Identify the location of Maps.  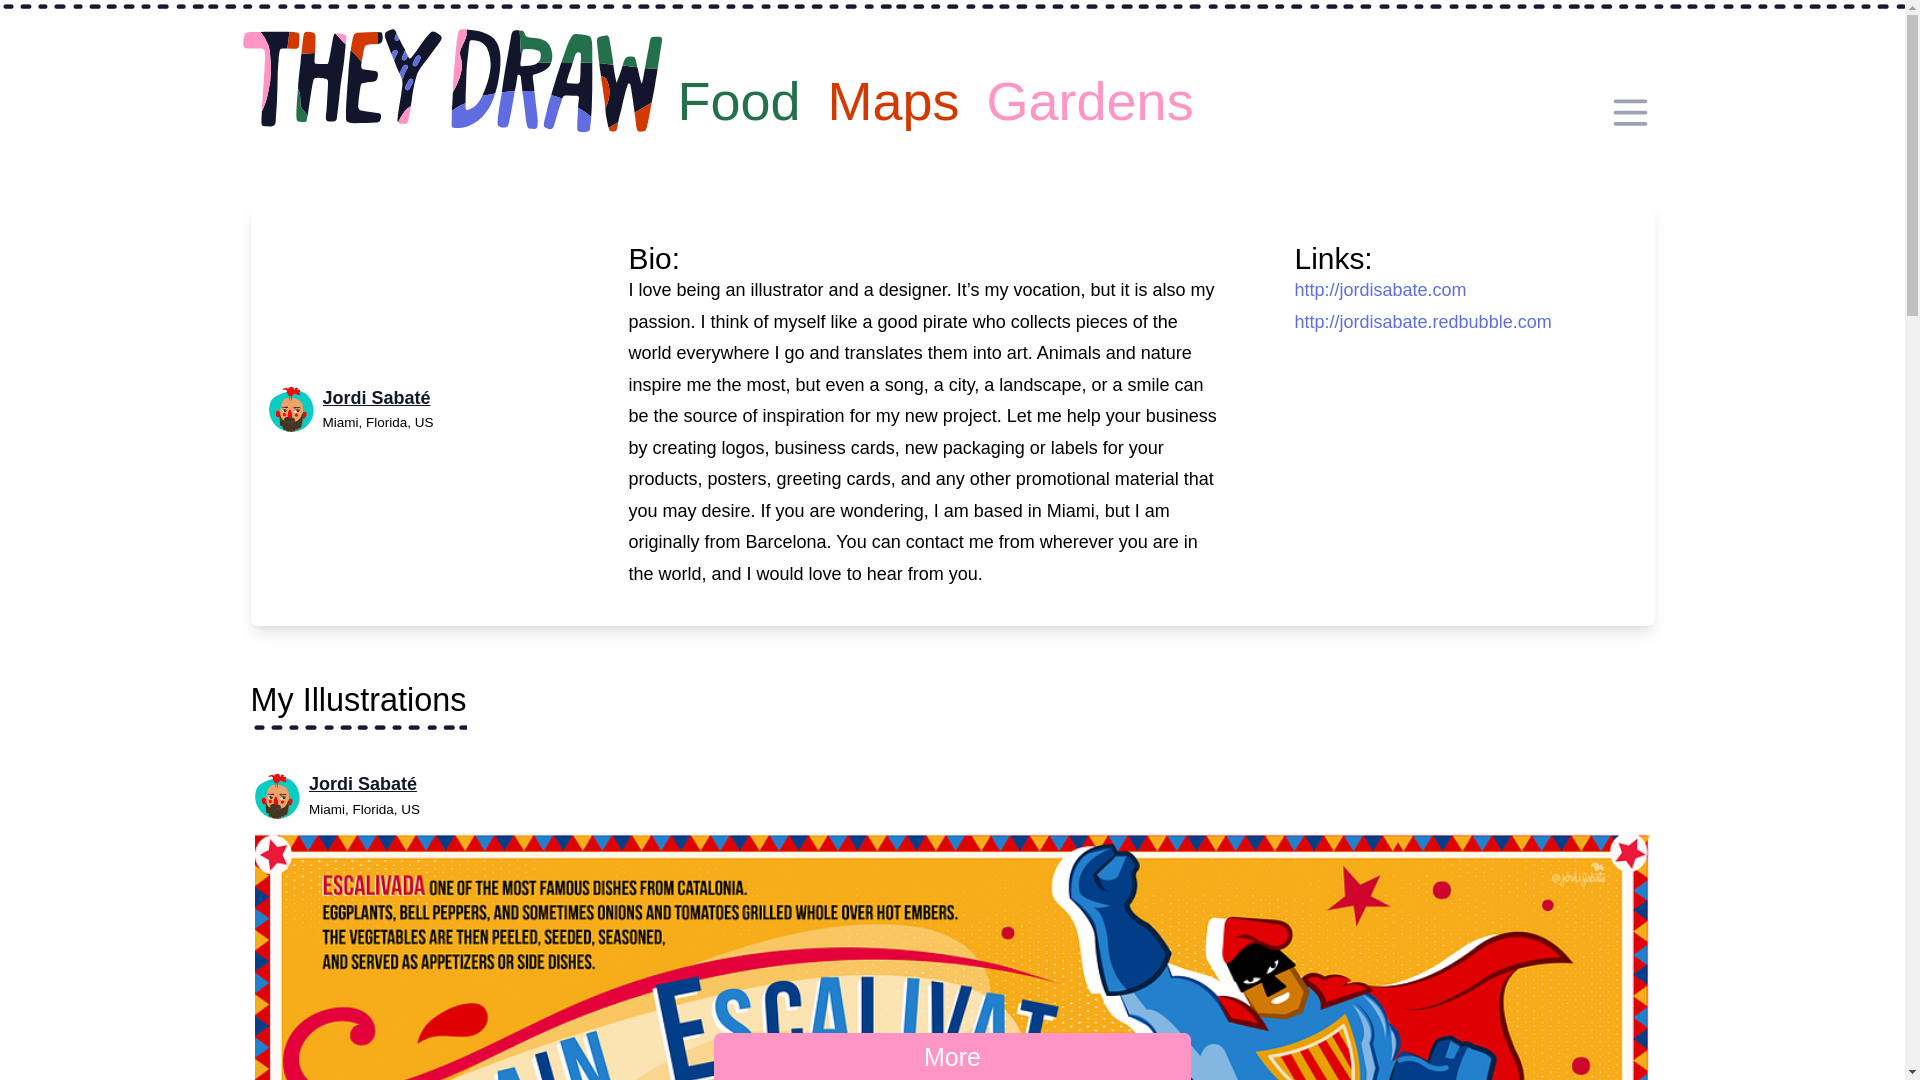
(893, 98).